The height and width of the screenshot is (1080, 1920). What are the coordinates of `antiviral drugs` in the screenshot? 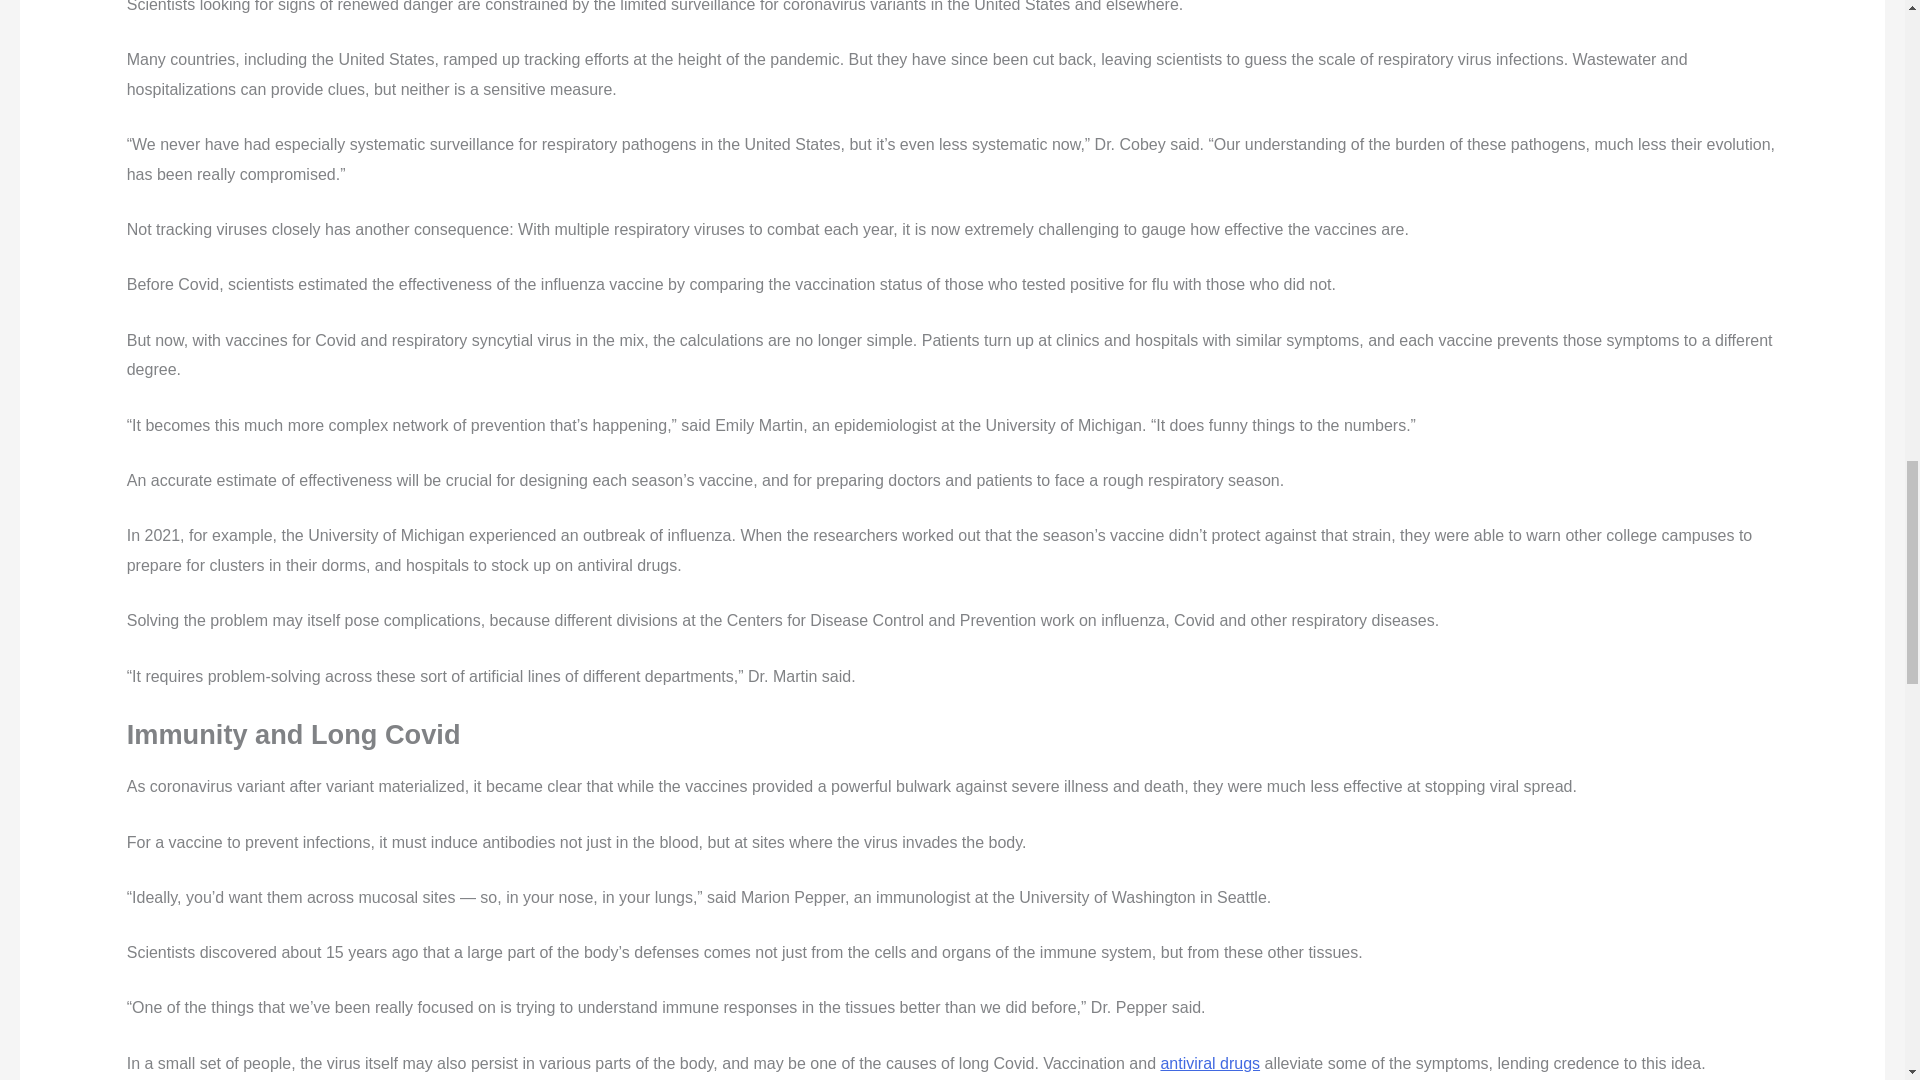 It's located at (1209, 1064).